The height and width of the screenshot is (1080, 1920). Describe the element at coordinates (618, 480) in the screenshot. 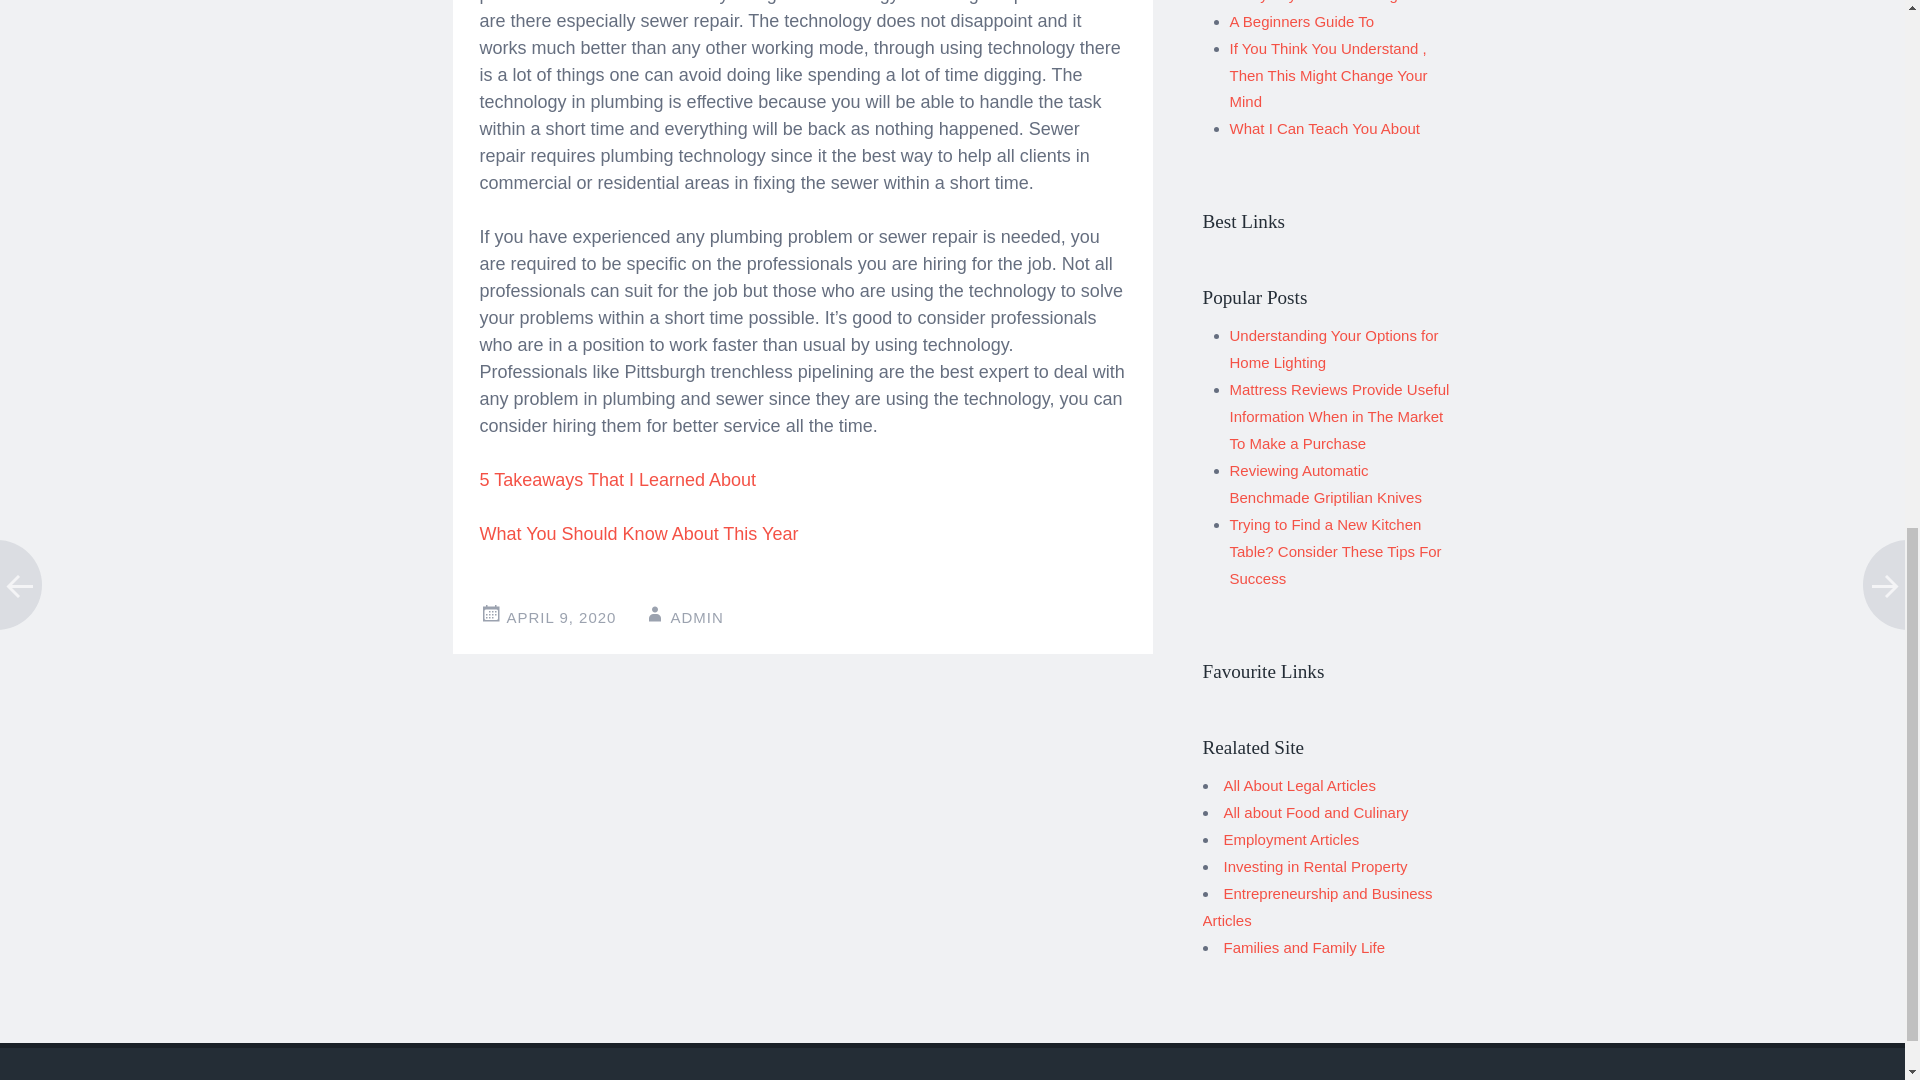

I see `5 Takeaways That I Learned About` at that location.